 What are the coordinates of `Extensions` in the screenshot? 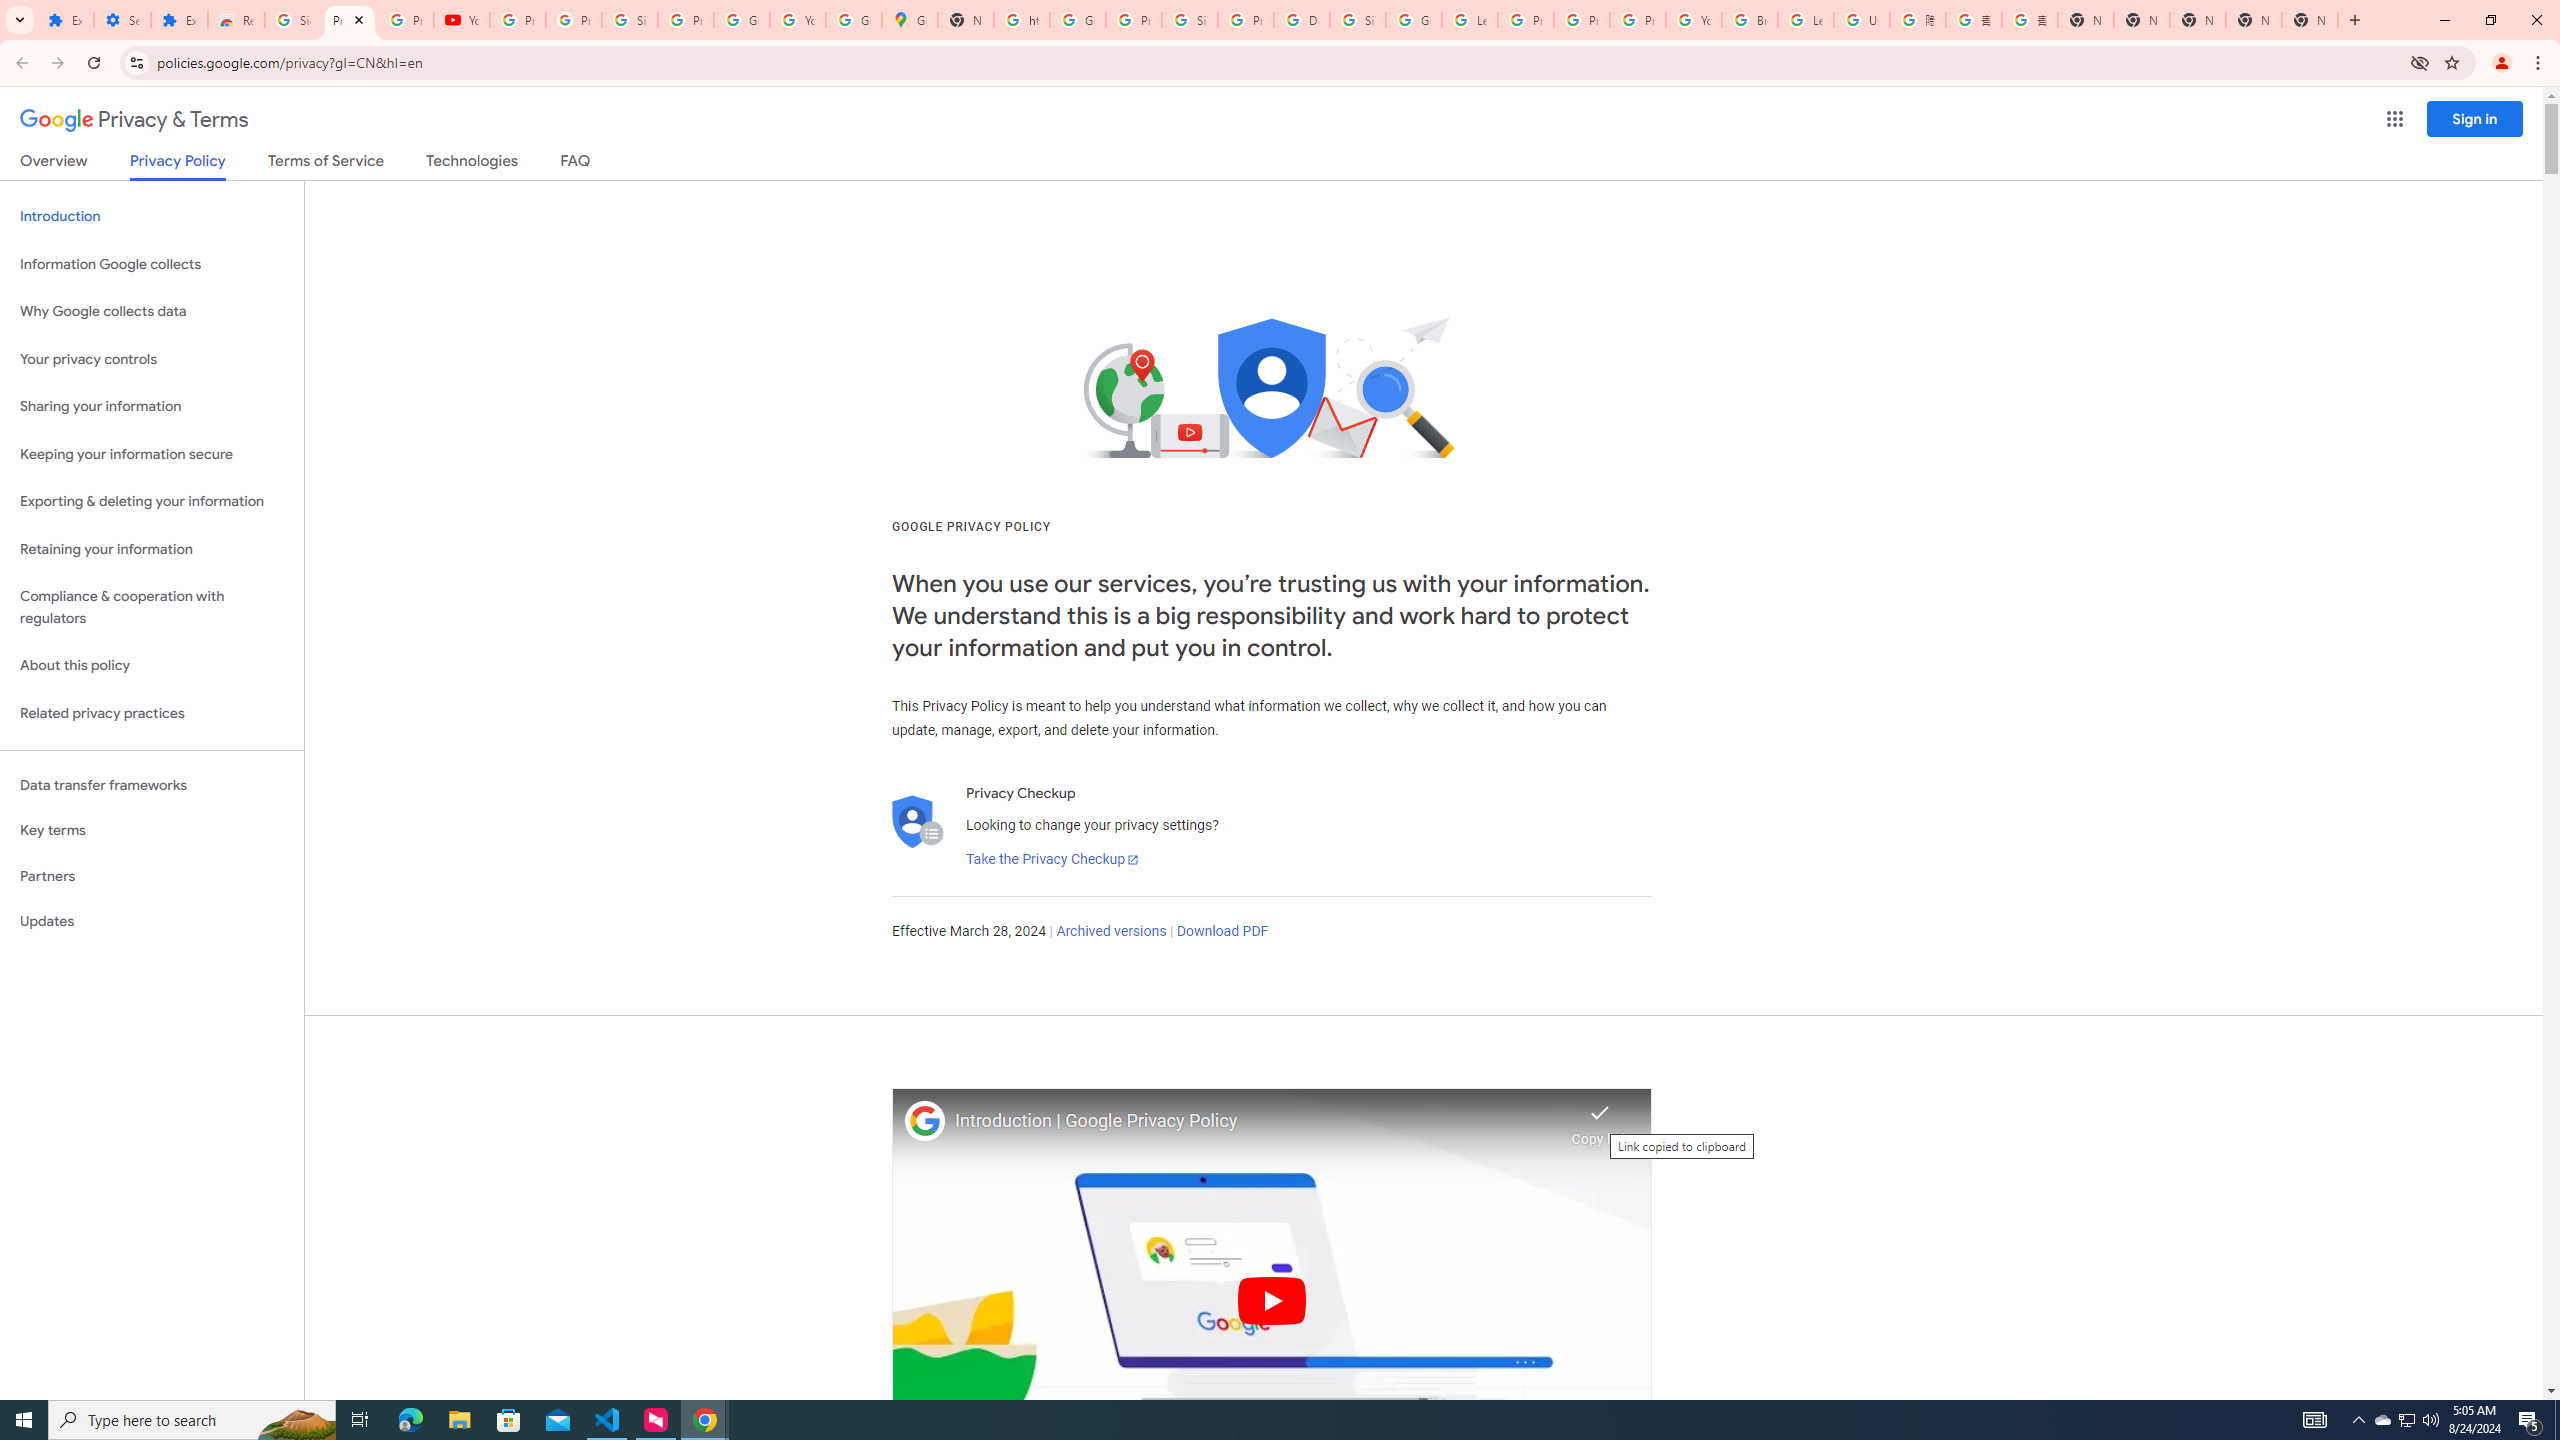 It's located at (178, 20).